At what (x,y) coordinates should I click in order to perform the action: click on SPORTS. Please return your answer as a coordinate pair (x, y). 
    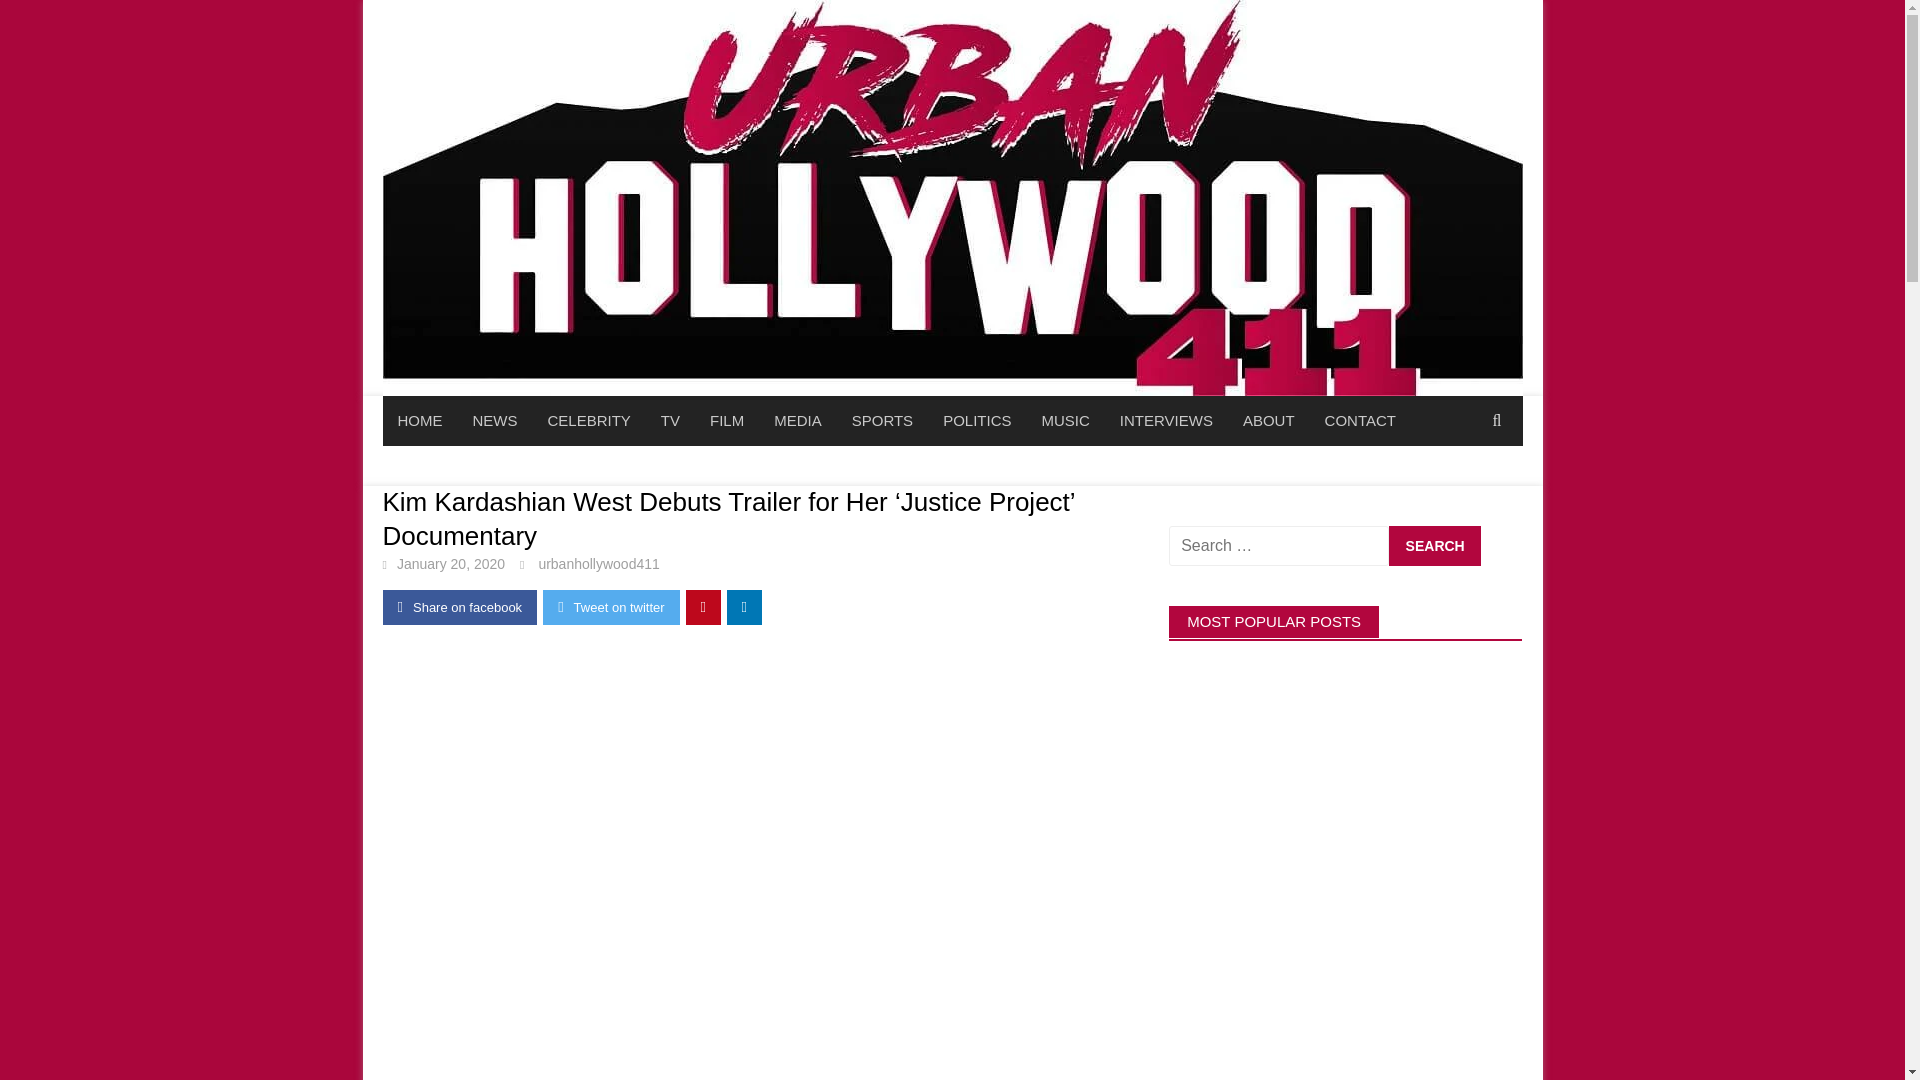
    Looking at the image, I should click on (882, 421).